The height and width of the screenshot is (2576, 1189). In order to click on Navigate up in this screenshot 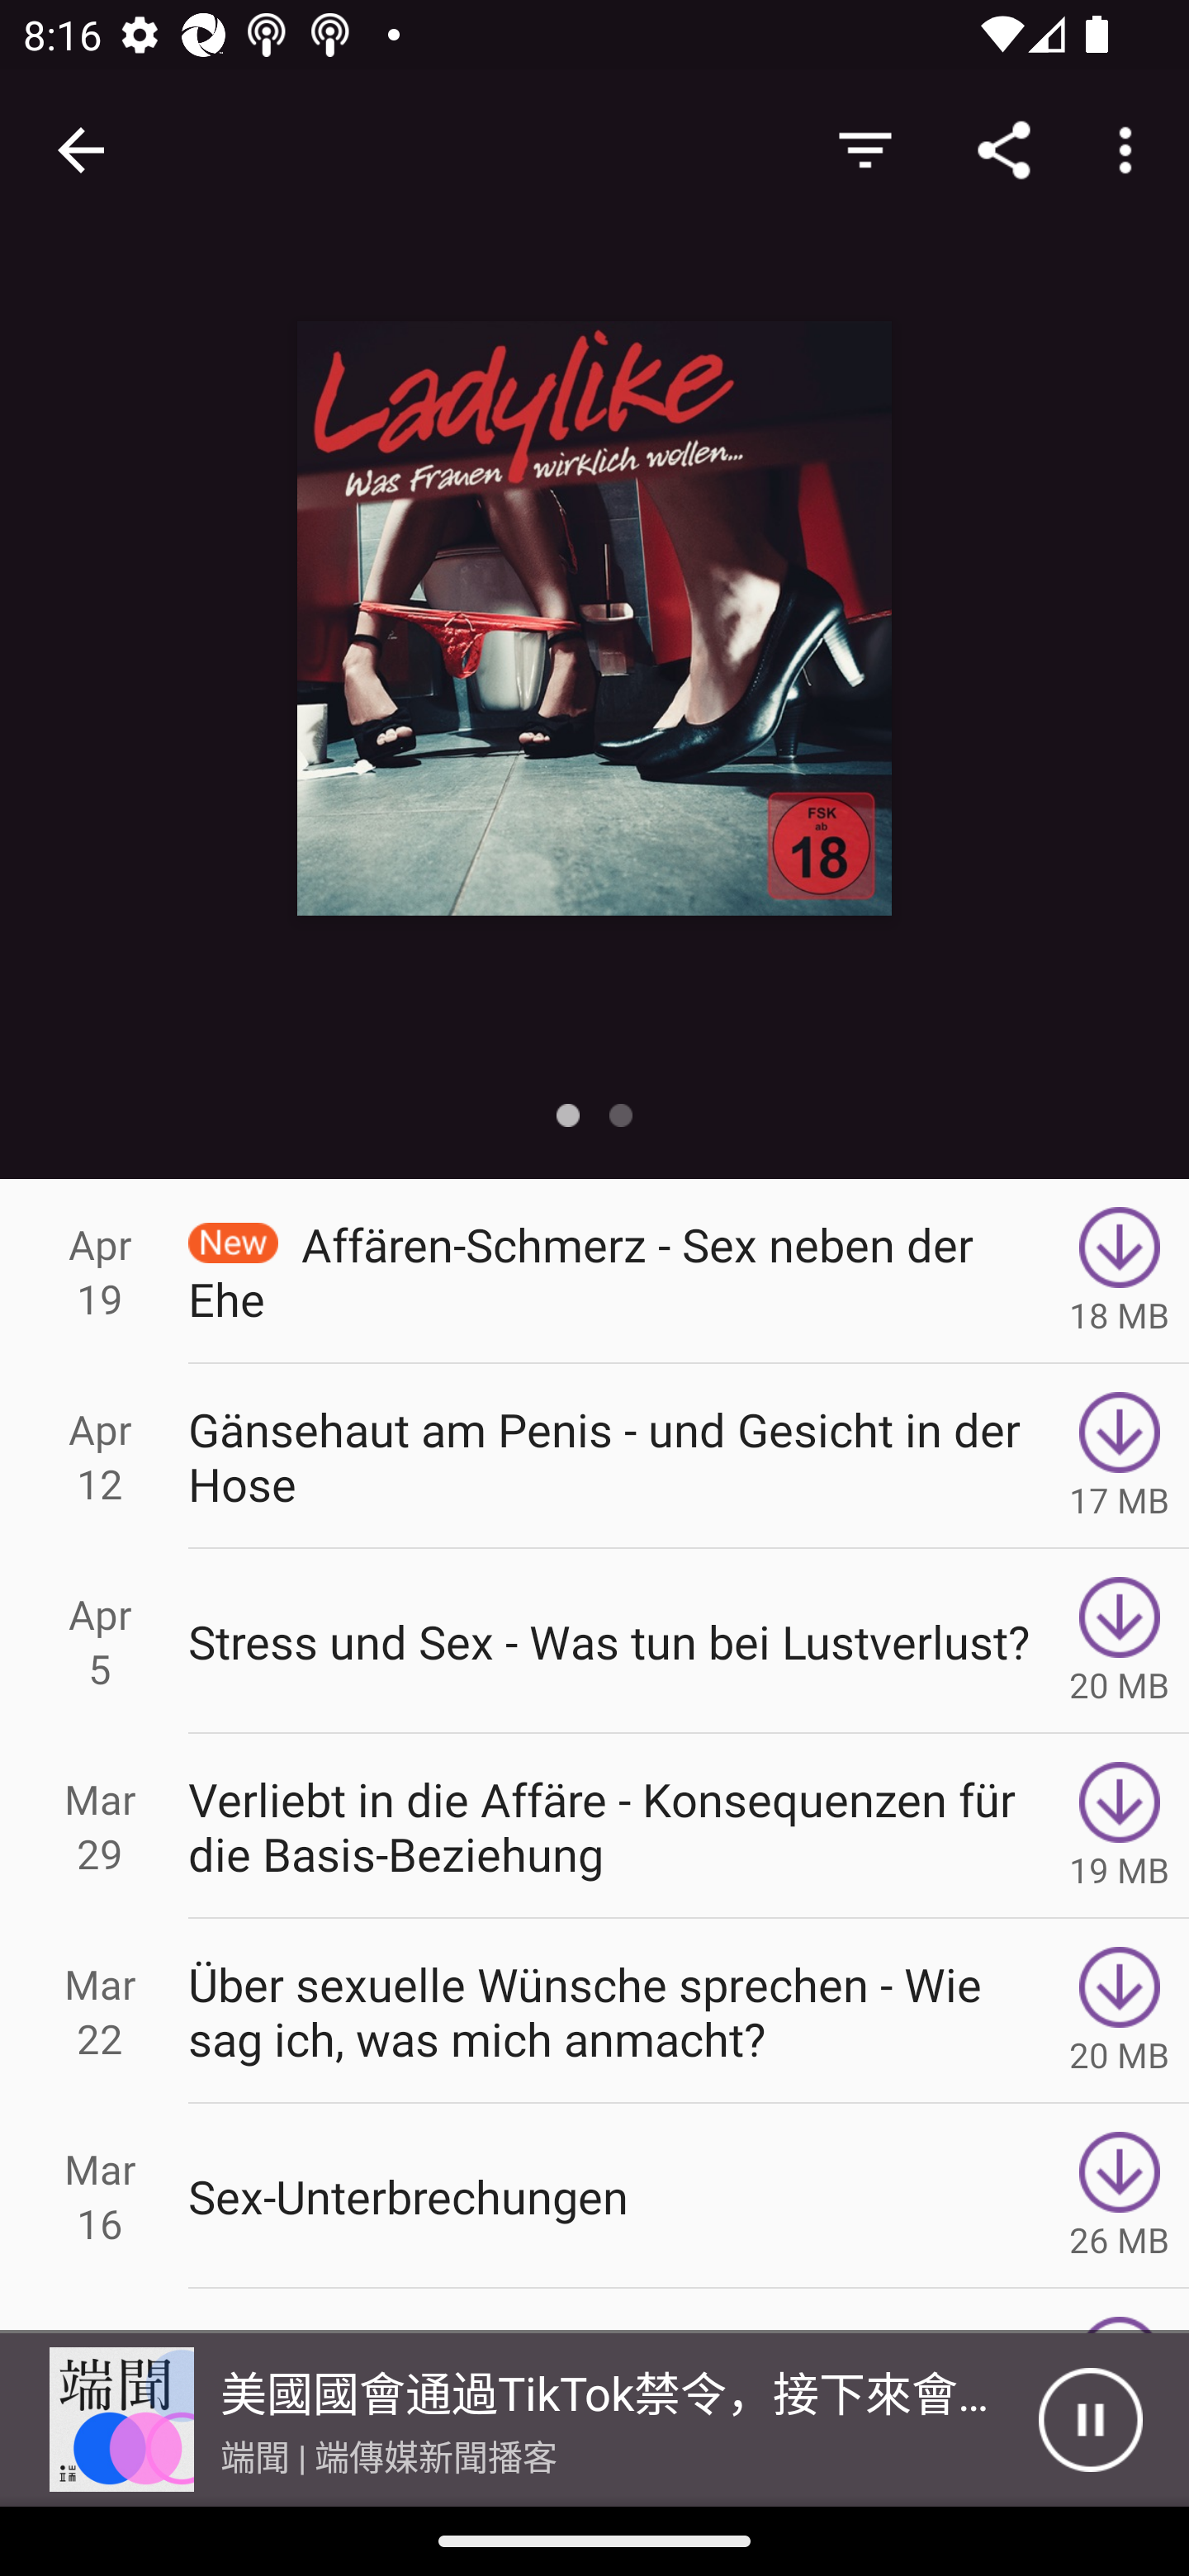, I will do `click(81, 150)`.